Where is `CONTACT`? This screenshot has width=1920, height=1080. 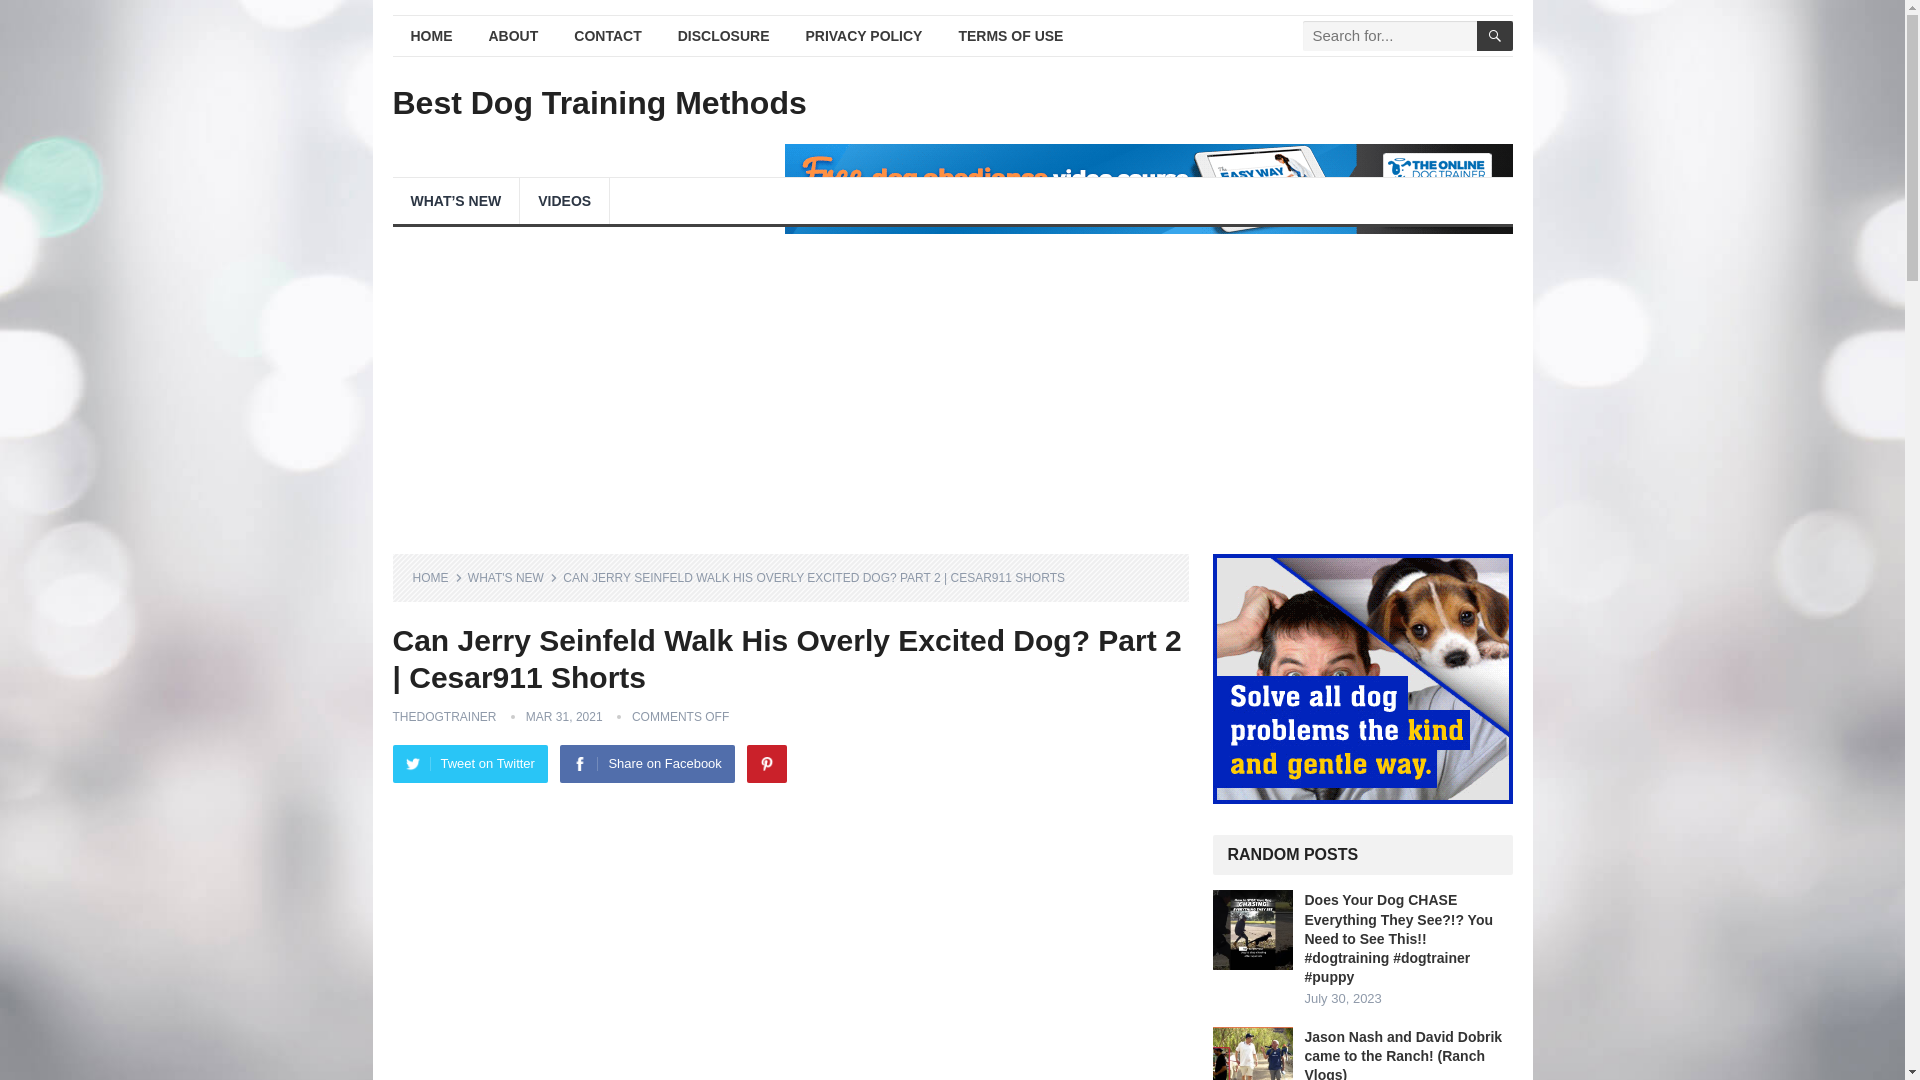 CONTACT is located at coordinates (607, 36).